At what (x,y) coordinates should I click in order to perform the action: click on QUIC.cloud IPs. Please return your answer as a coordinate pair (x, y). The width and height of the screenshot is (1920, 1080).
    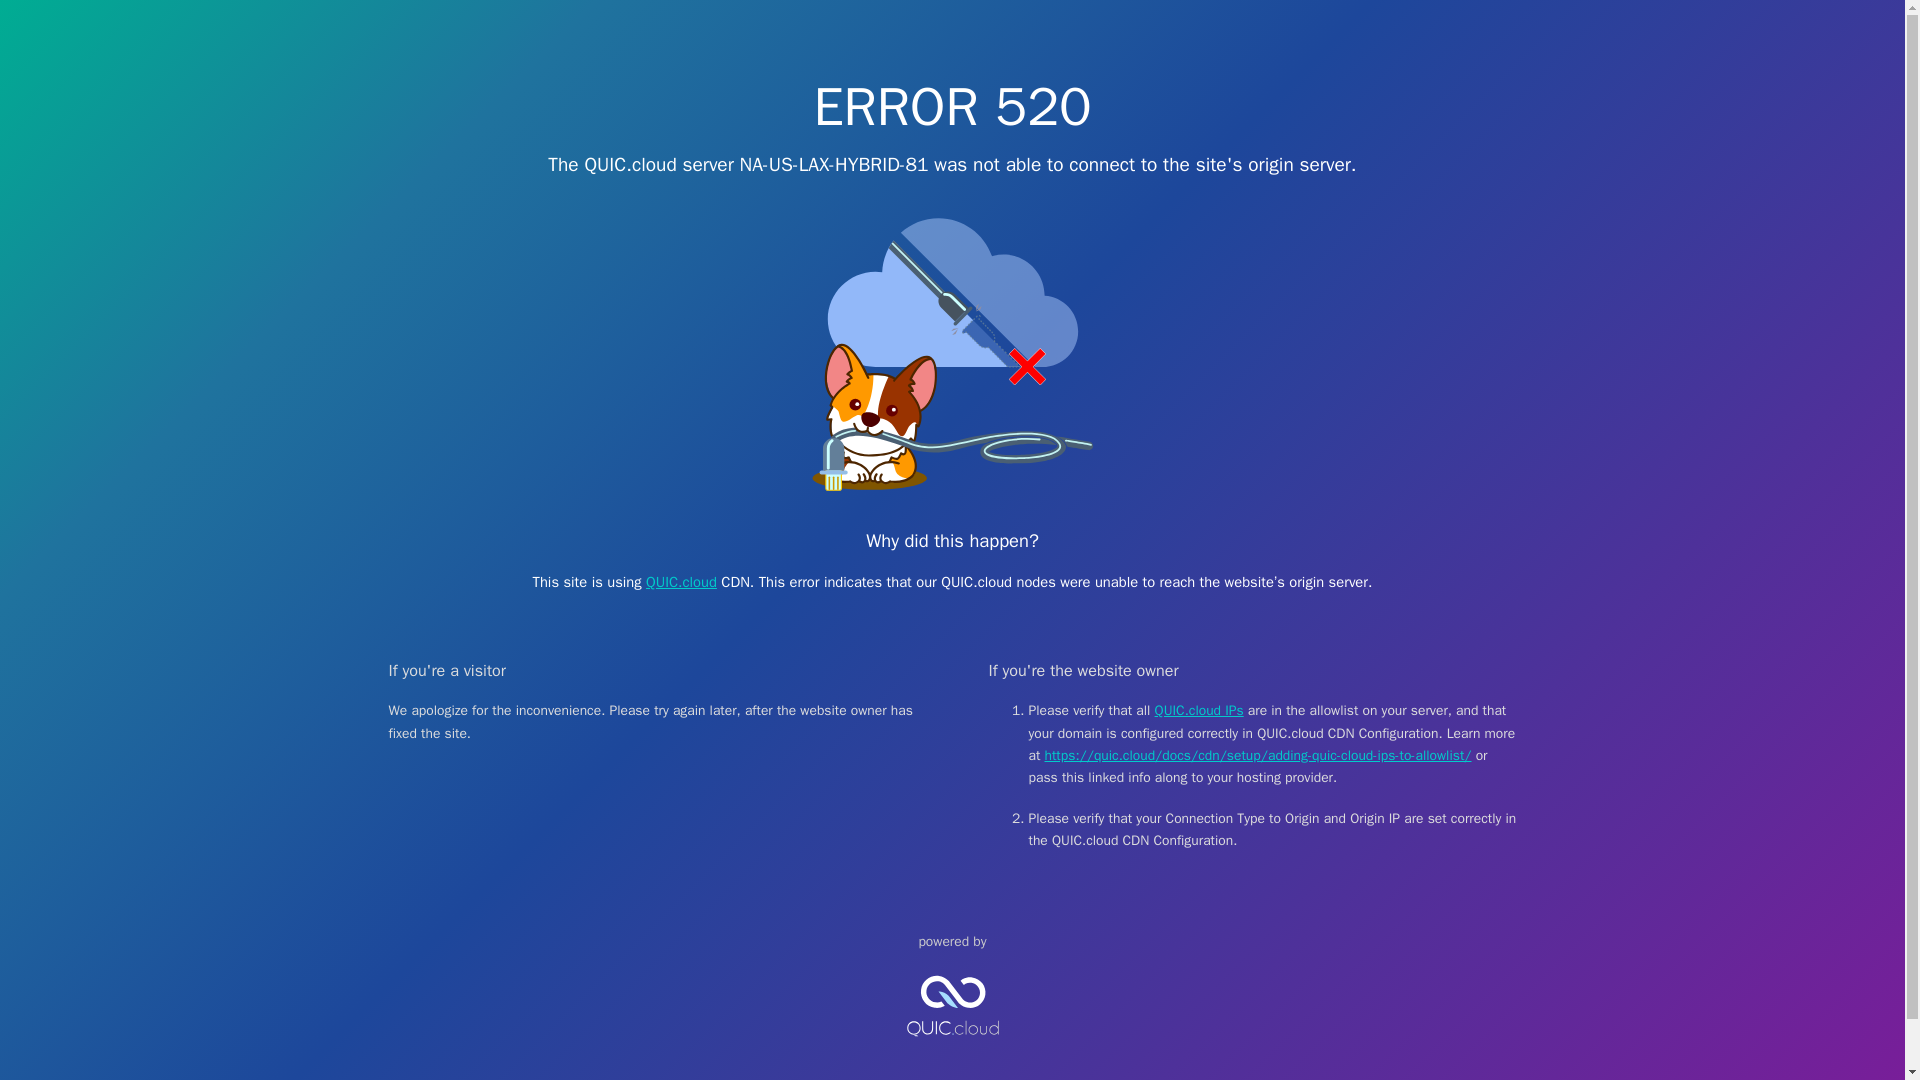
    Looking at the image, I should click on (1200, 710).